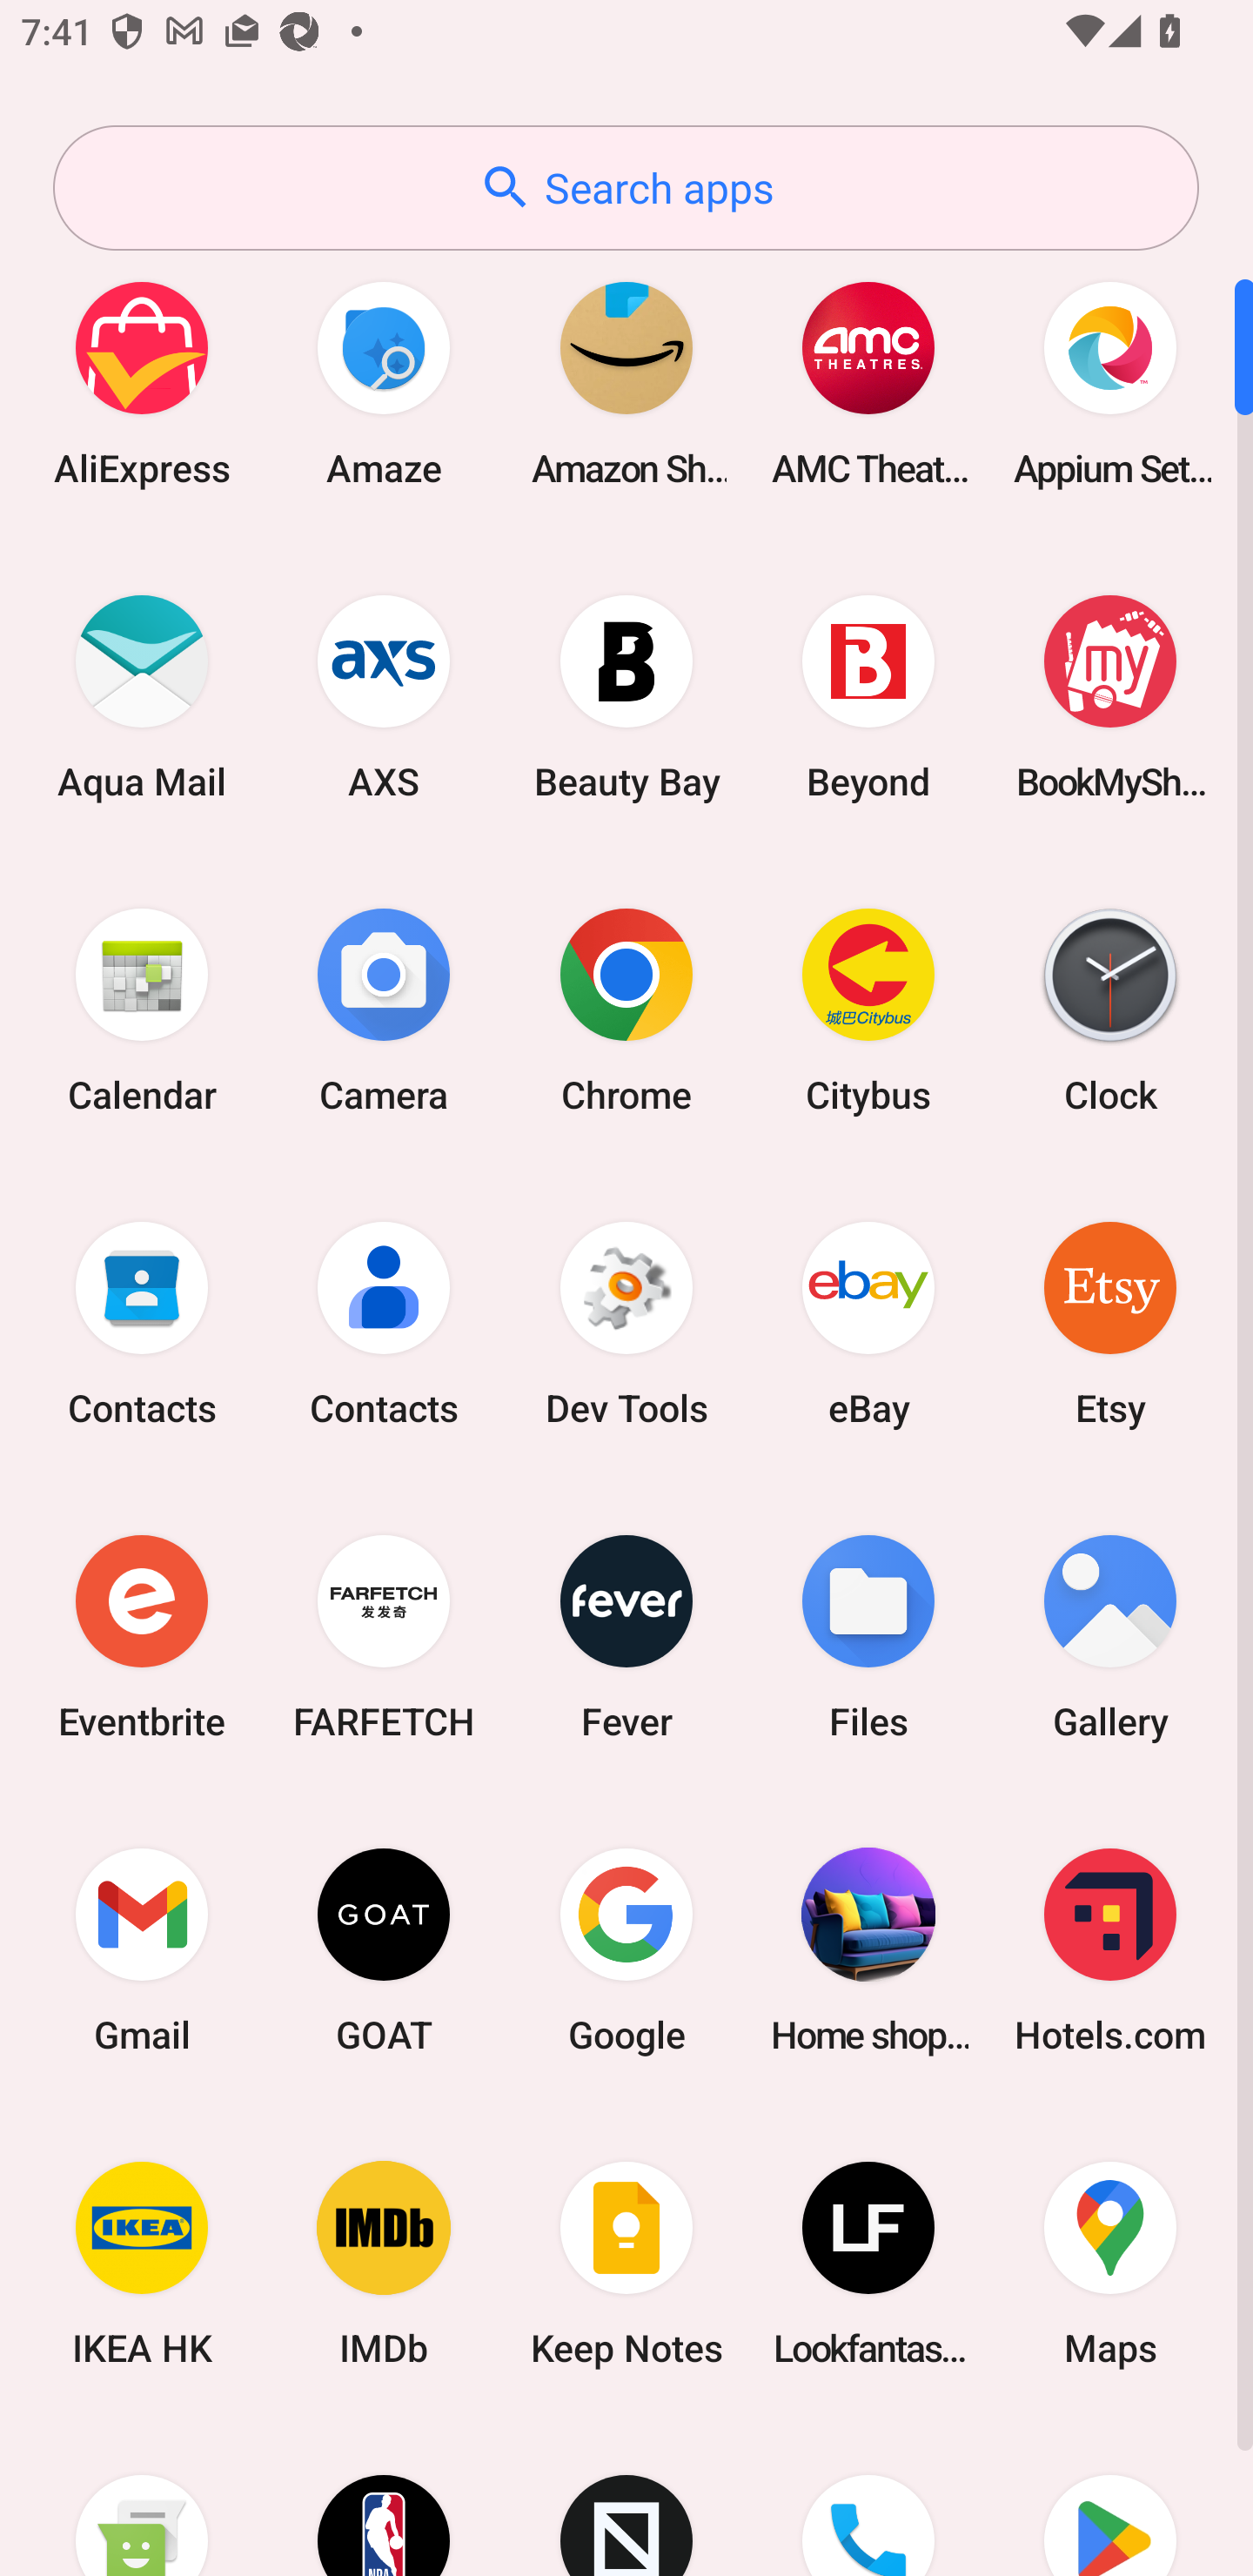  Describe the element at coordinates (1110, 1949) in the screenshot. I see `Hotels.com` at that location.